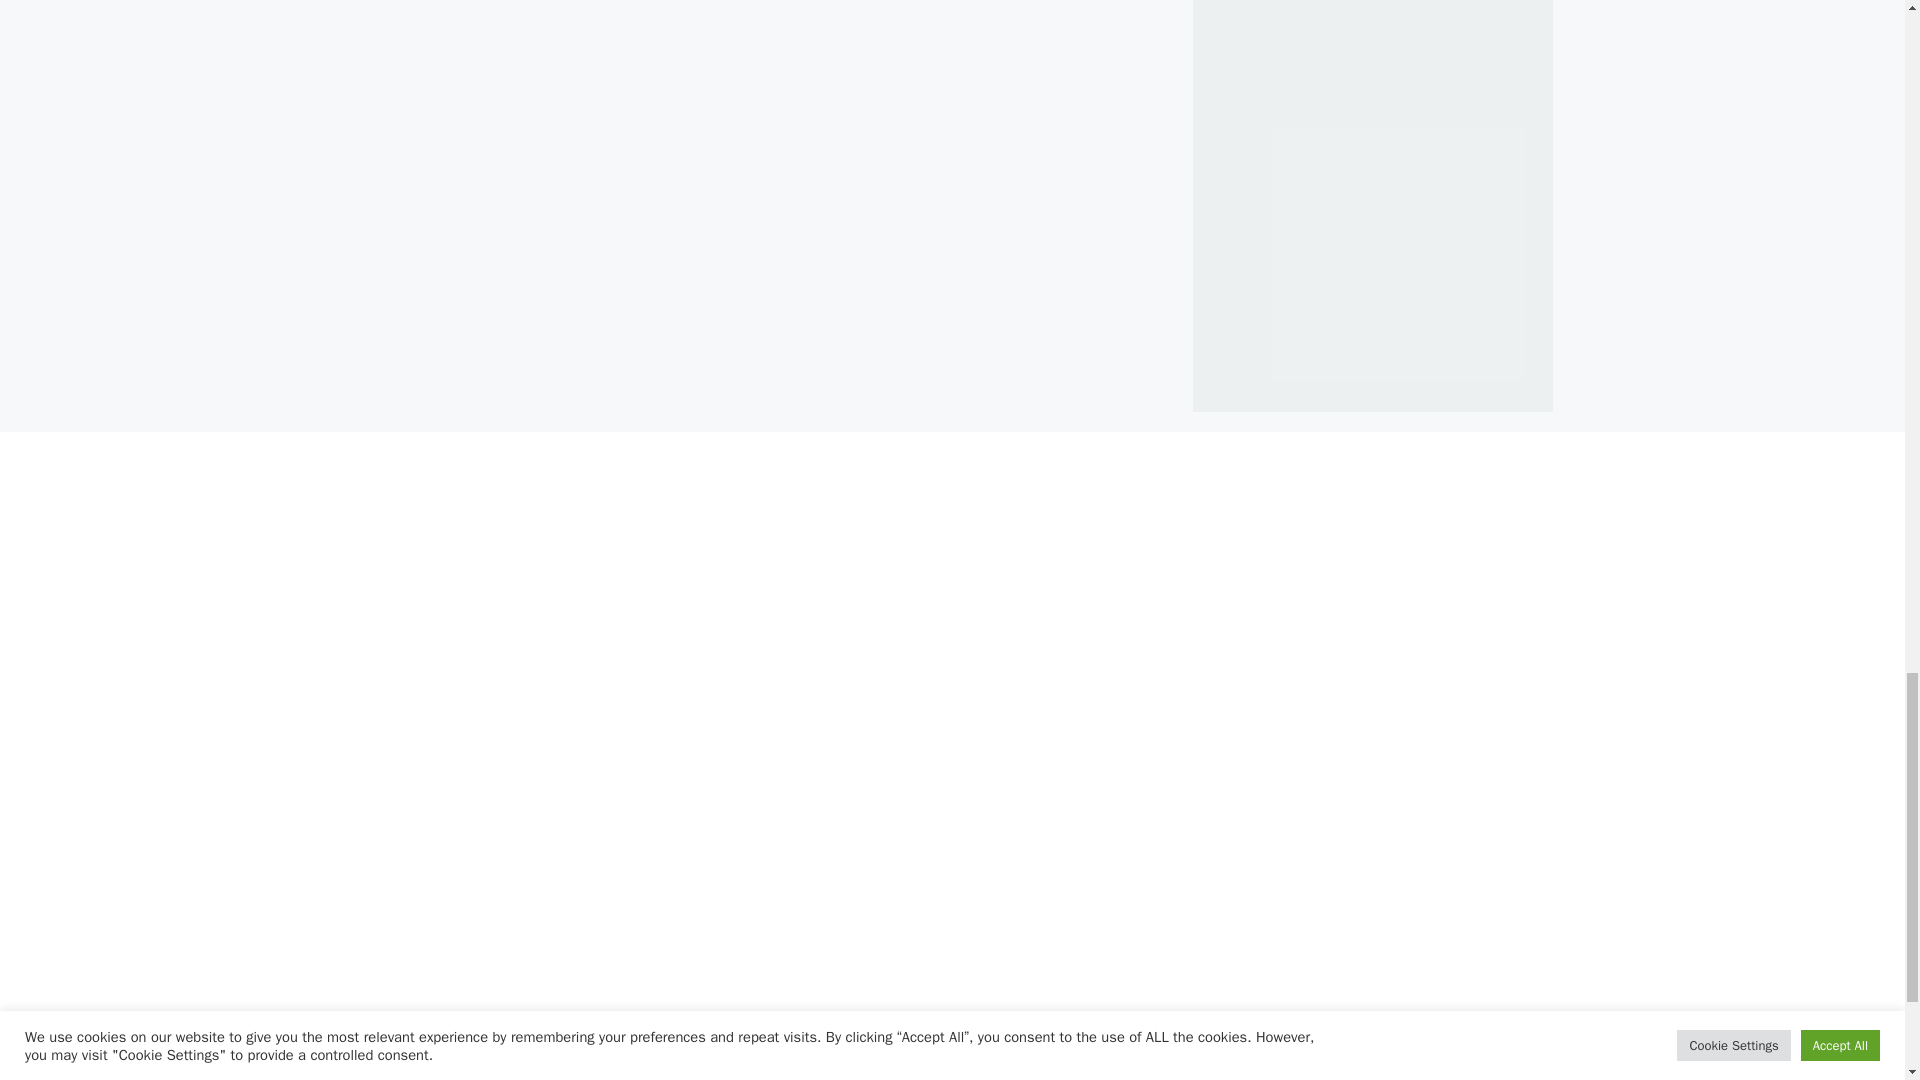  What do you see at coordinates (1414, 292) in the screenshot?
I see `Advertisement` at bounding box center [1414, 292].